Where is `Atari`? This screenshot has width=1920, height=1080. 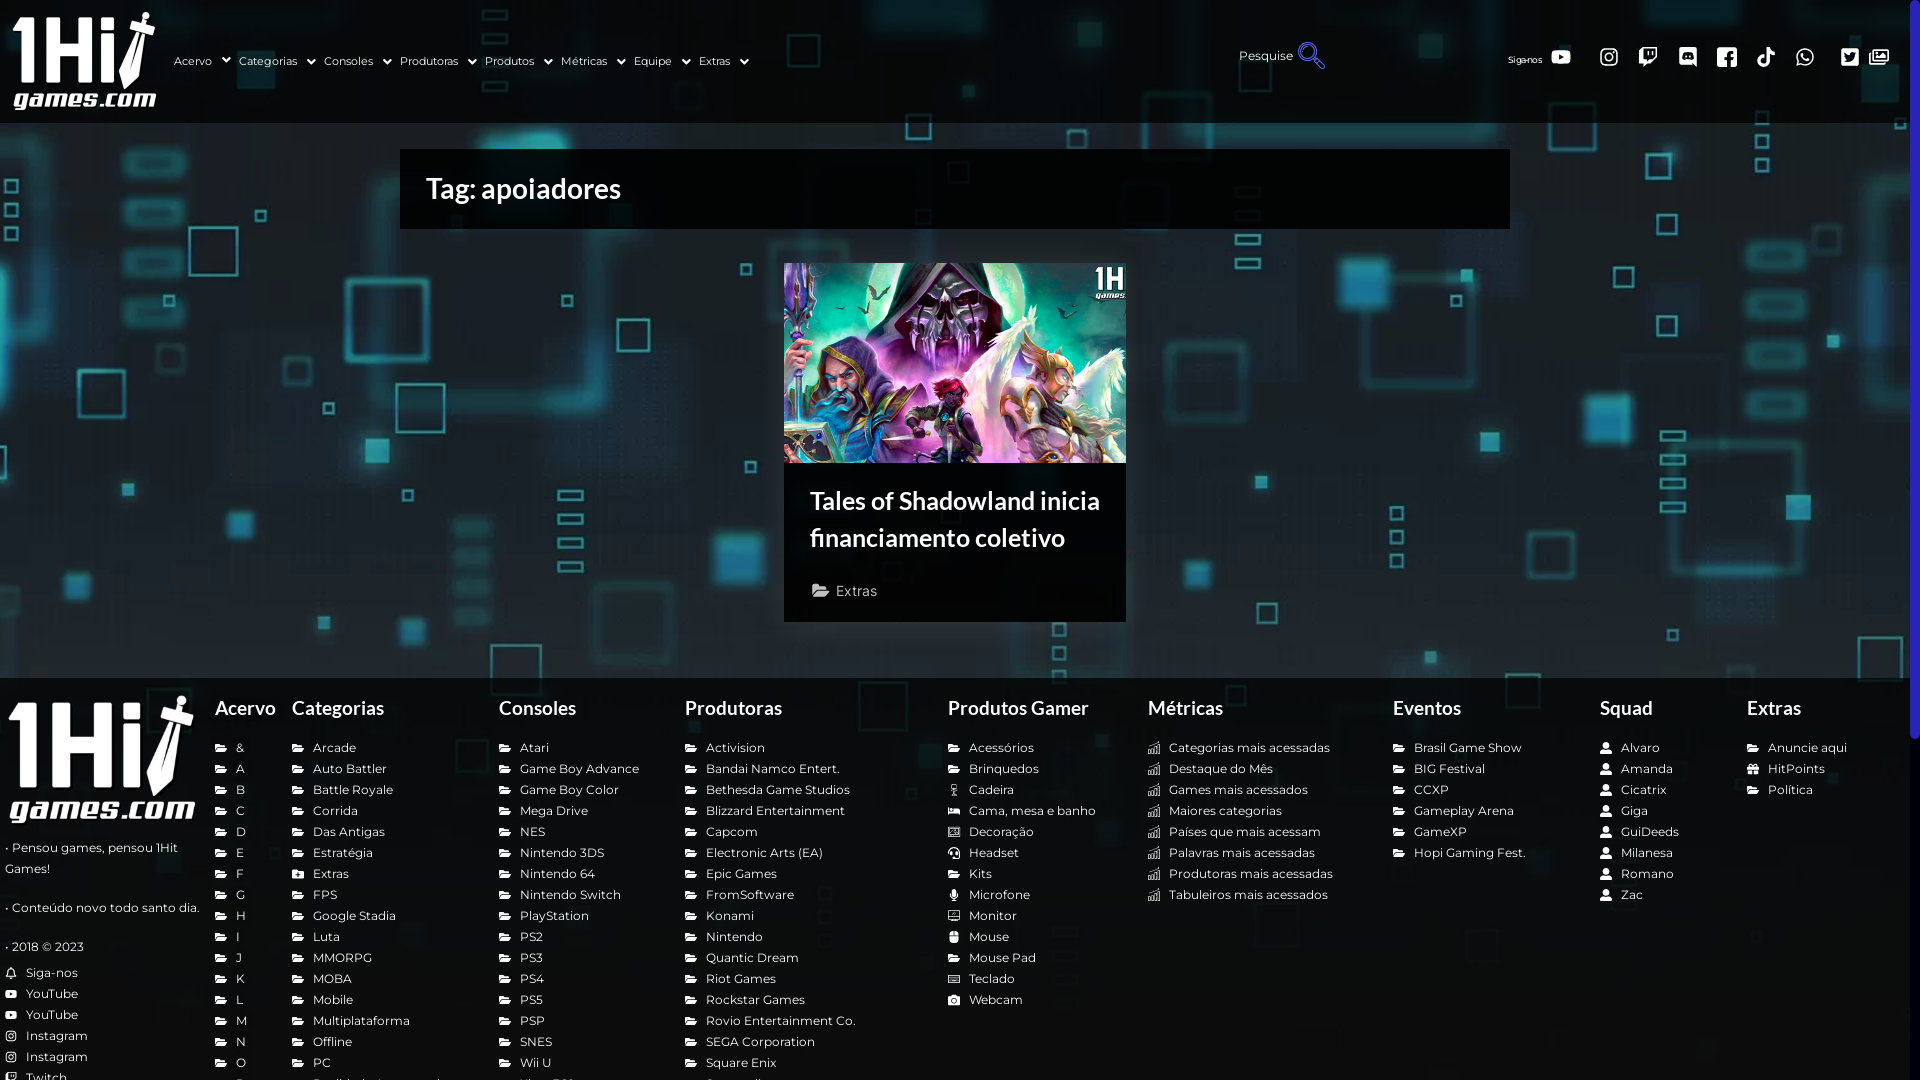 Atari is located at coordinates (582, 748).